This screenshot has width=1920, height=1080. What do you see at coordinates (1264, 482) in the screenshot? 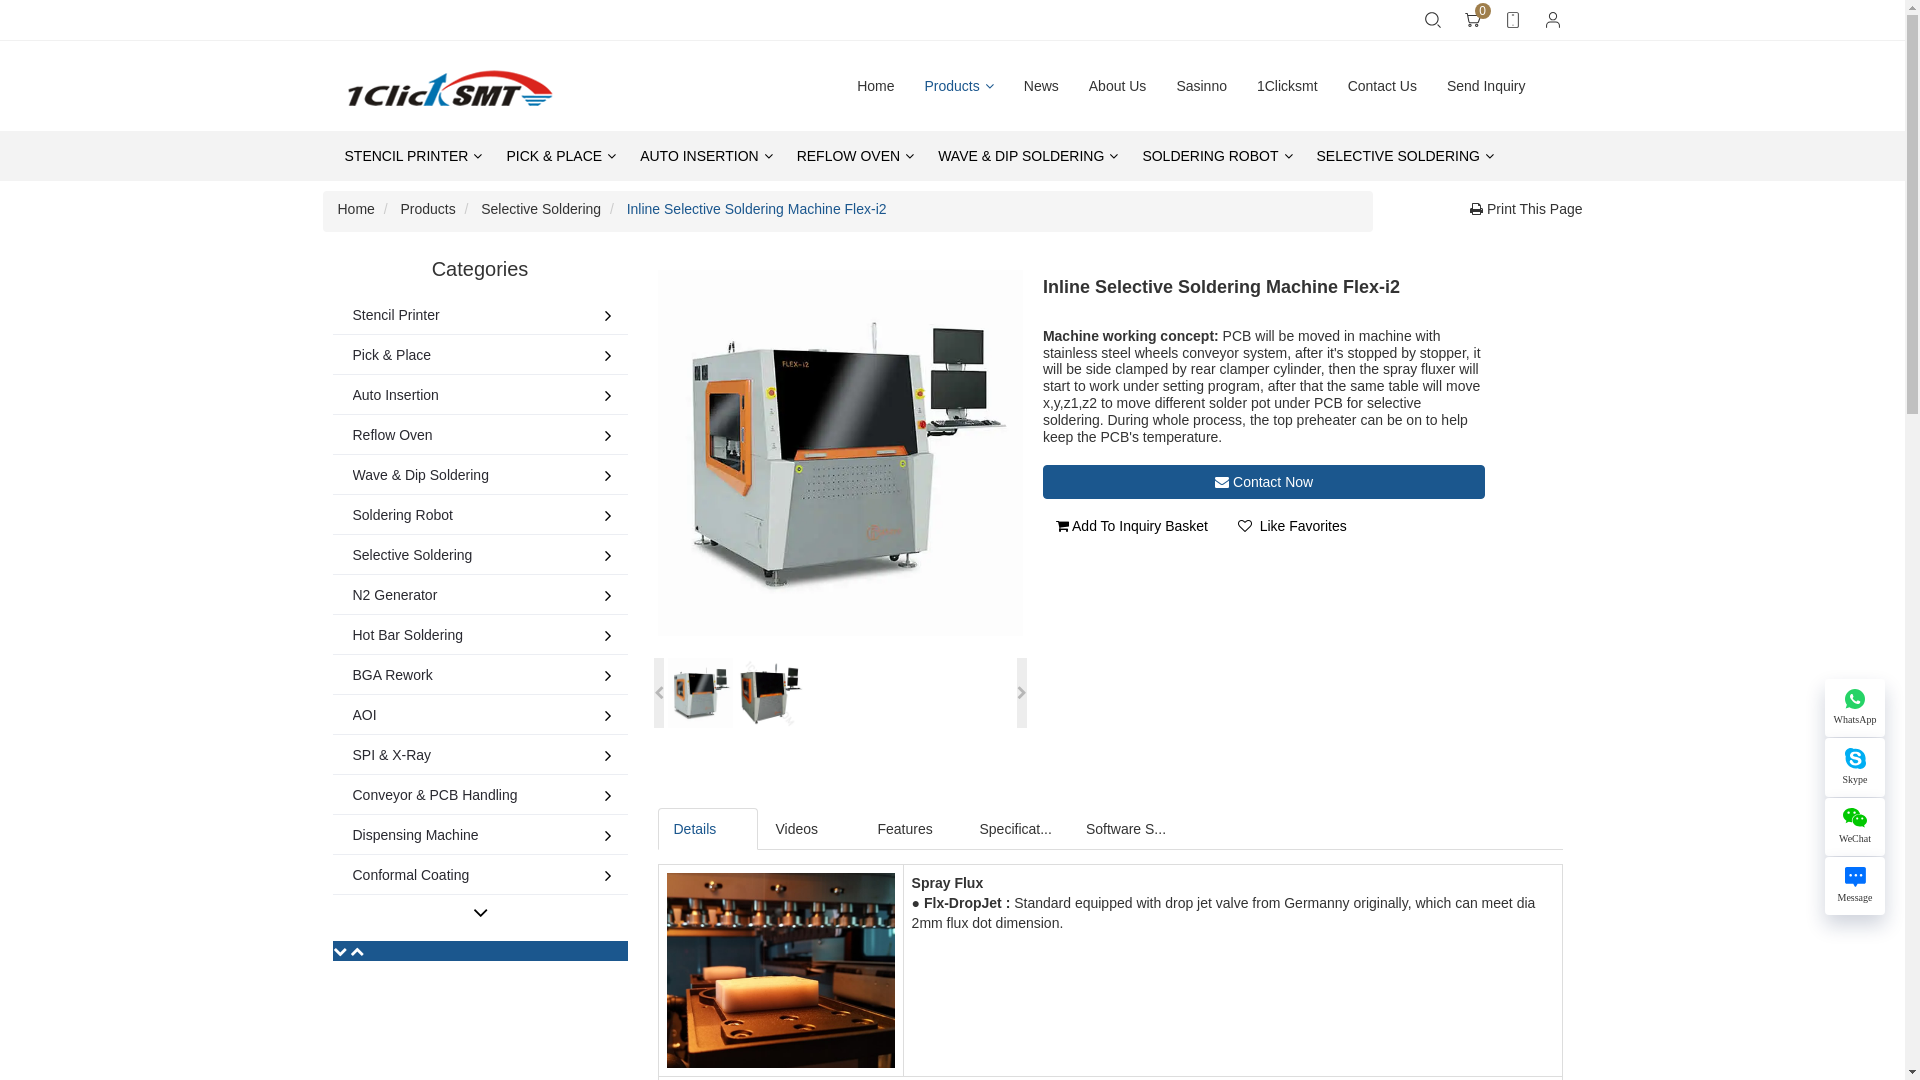
I see ` Contact Now` at bounding box center [1264, 482].